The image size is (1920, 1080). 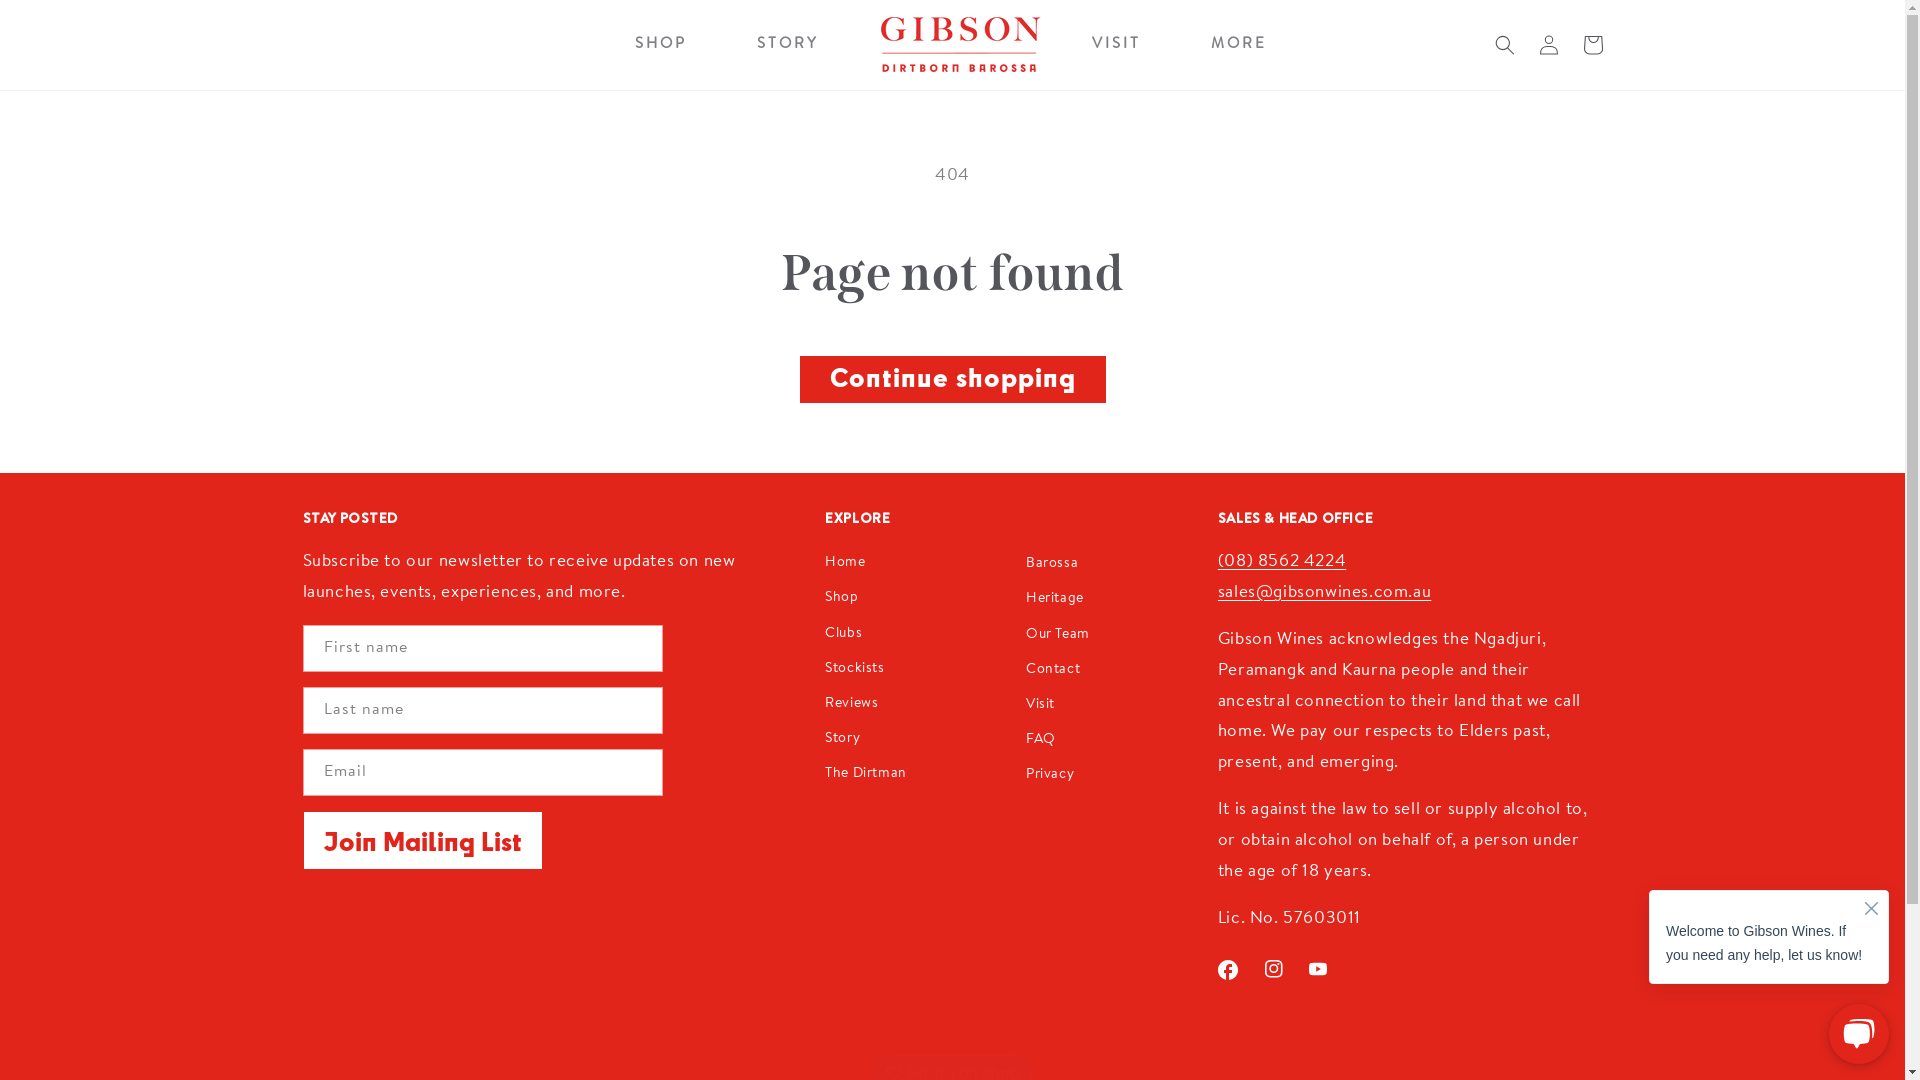 I want to click on (08) 8562 4224, so click(x=1282, y=562).